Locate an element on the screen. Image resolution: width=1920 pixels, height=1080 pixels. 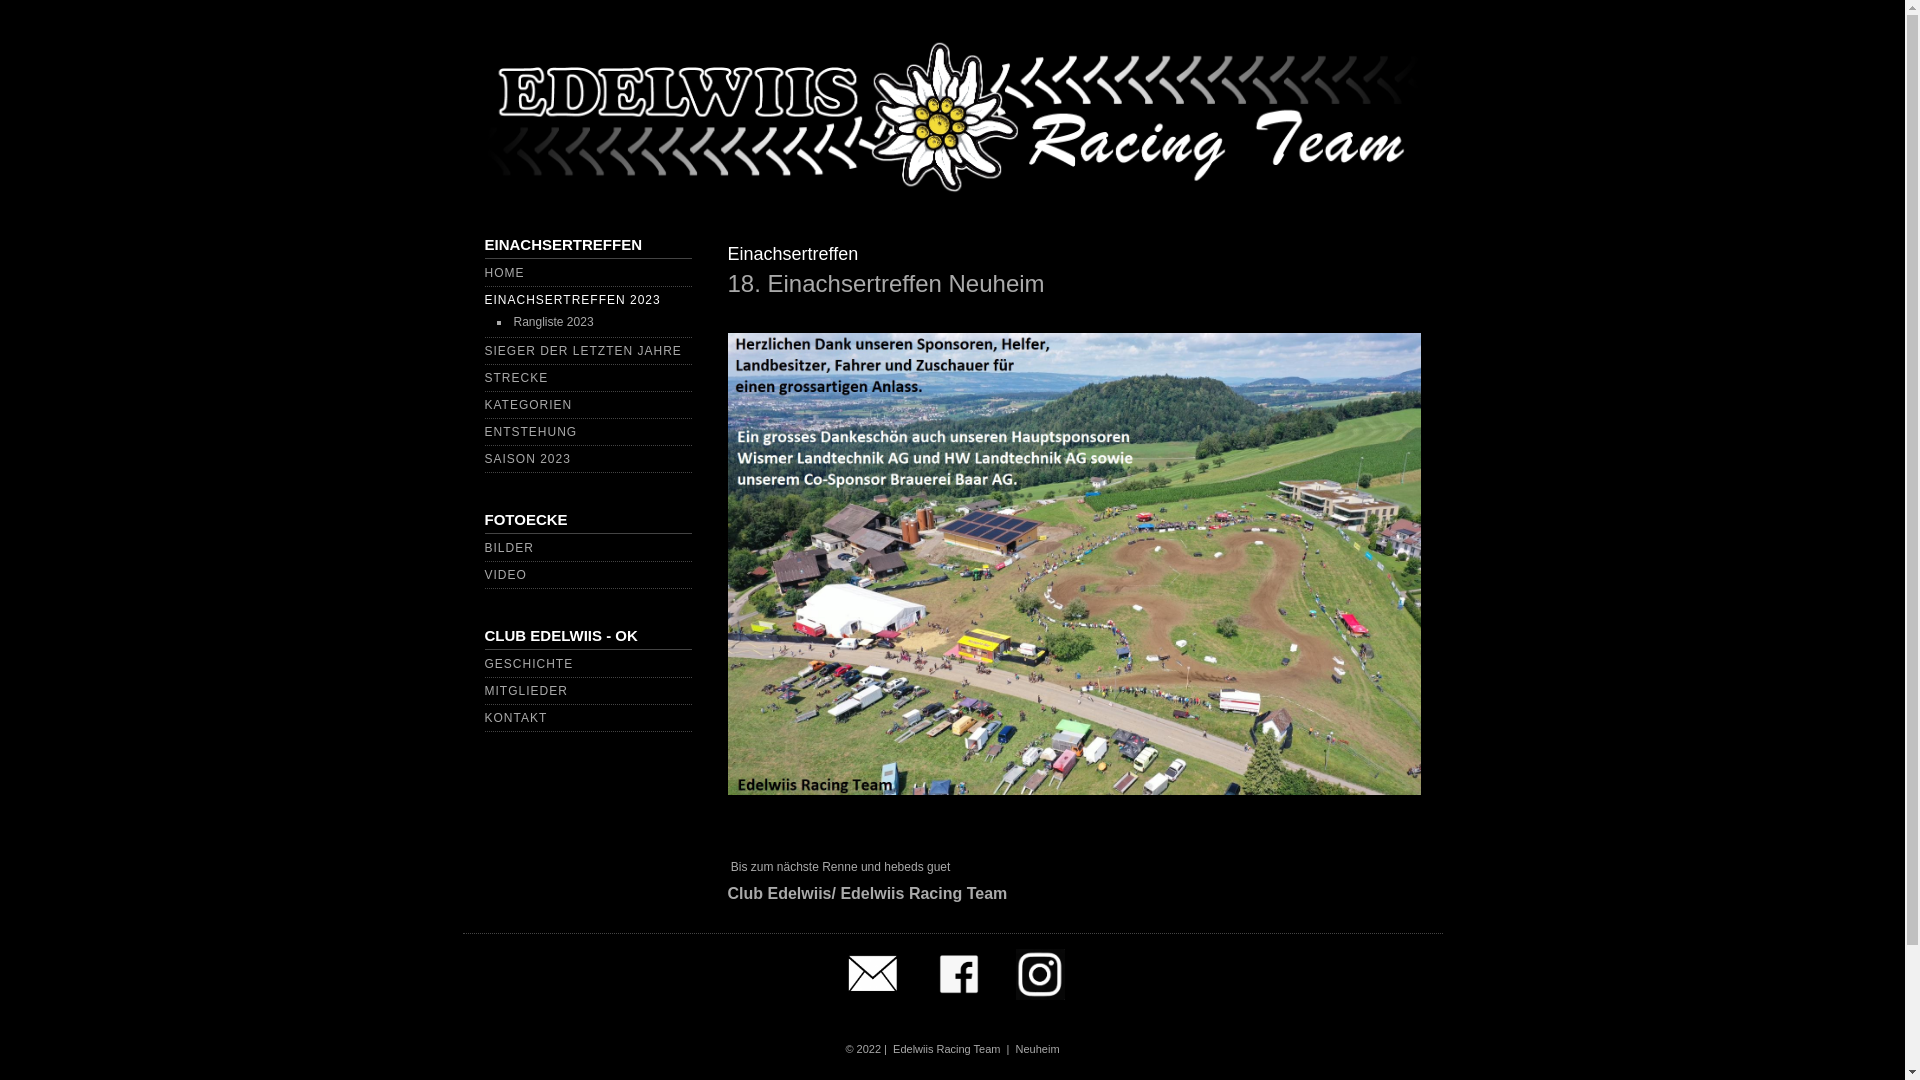
ENTSTEHUNG is located at coordinates (530, 432).